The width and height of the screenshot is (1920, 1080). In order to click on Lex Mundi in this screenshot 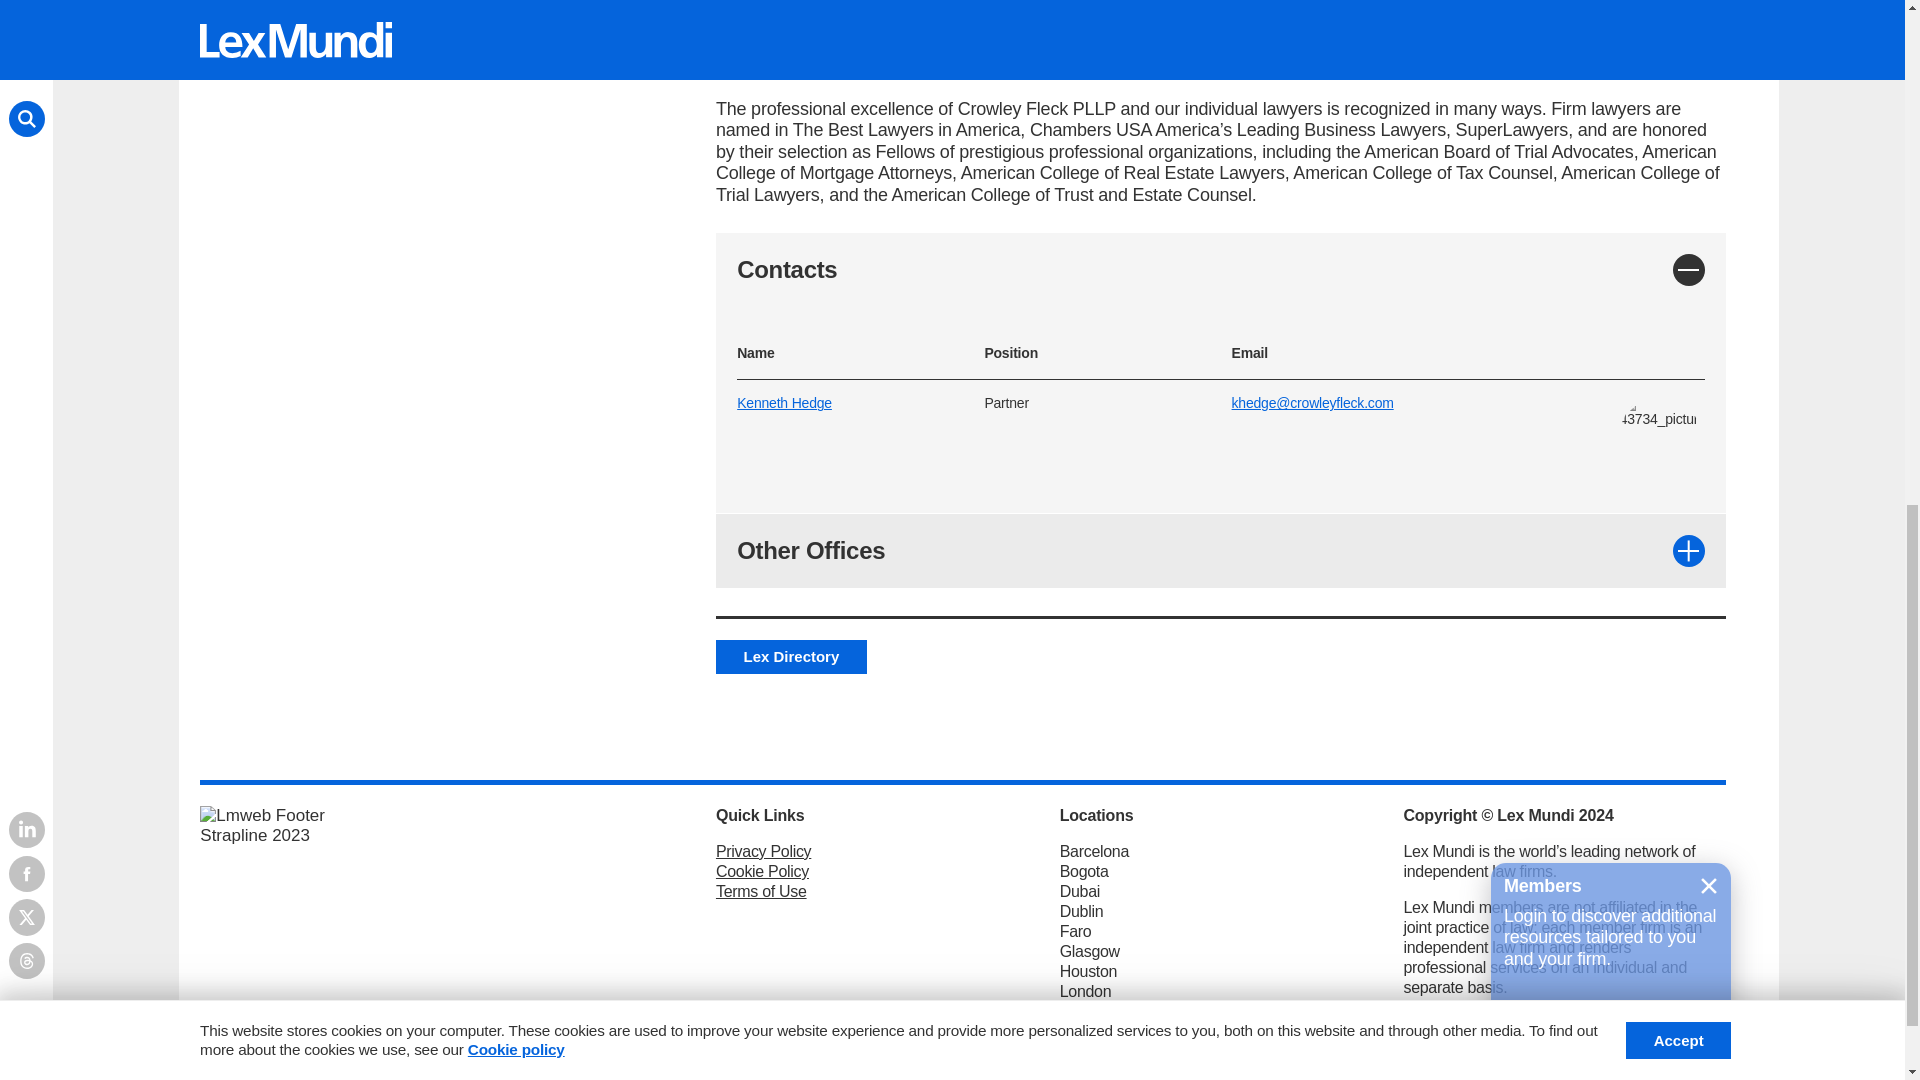, I will do `click(243, 30)`.